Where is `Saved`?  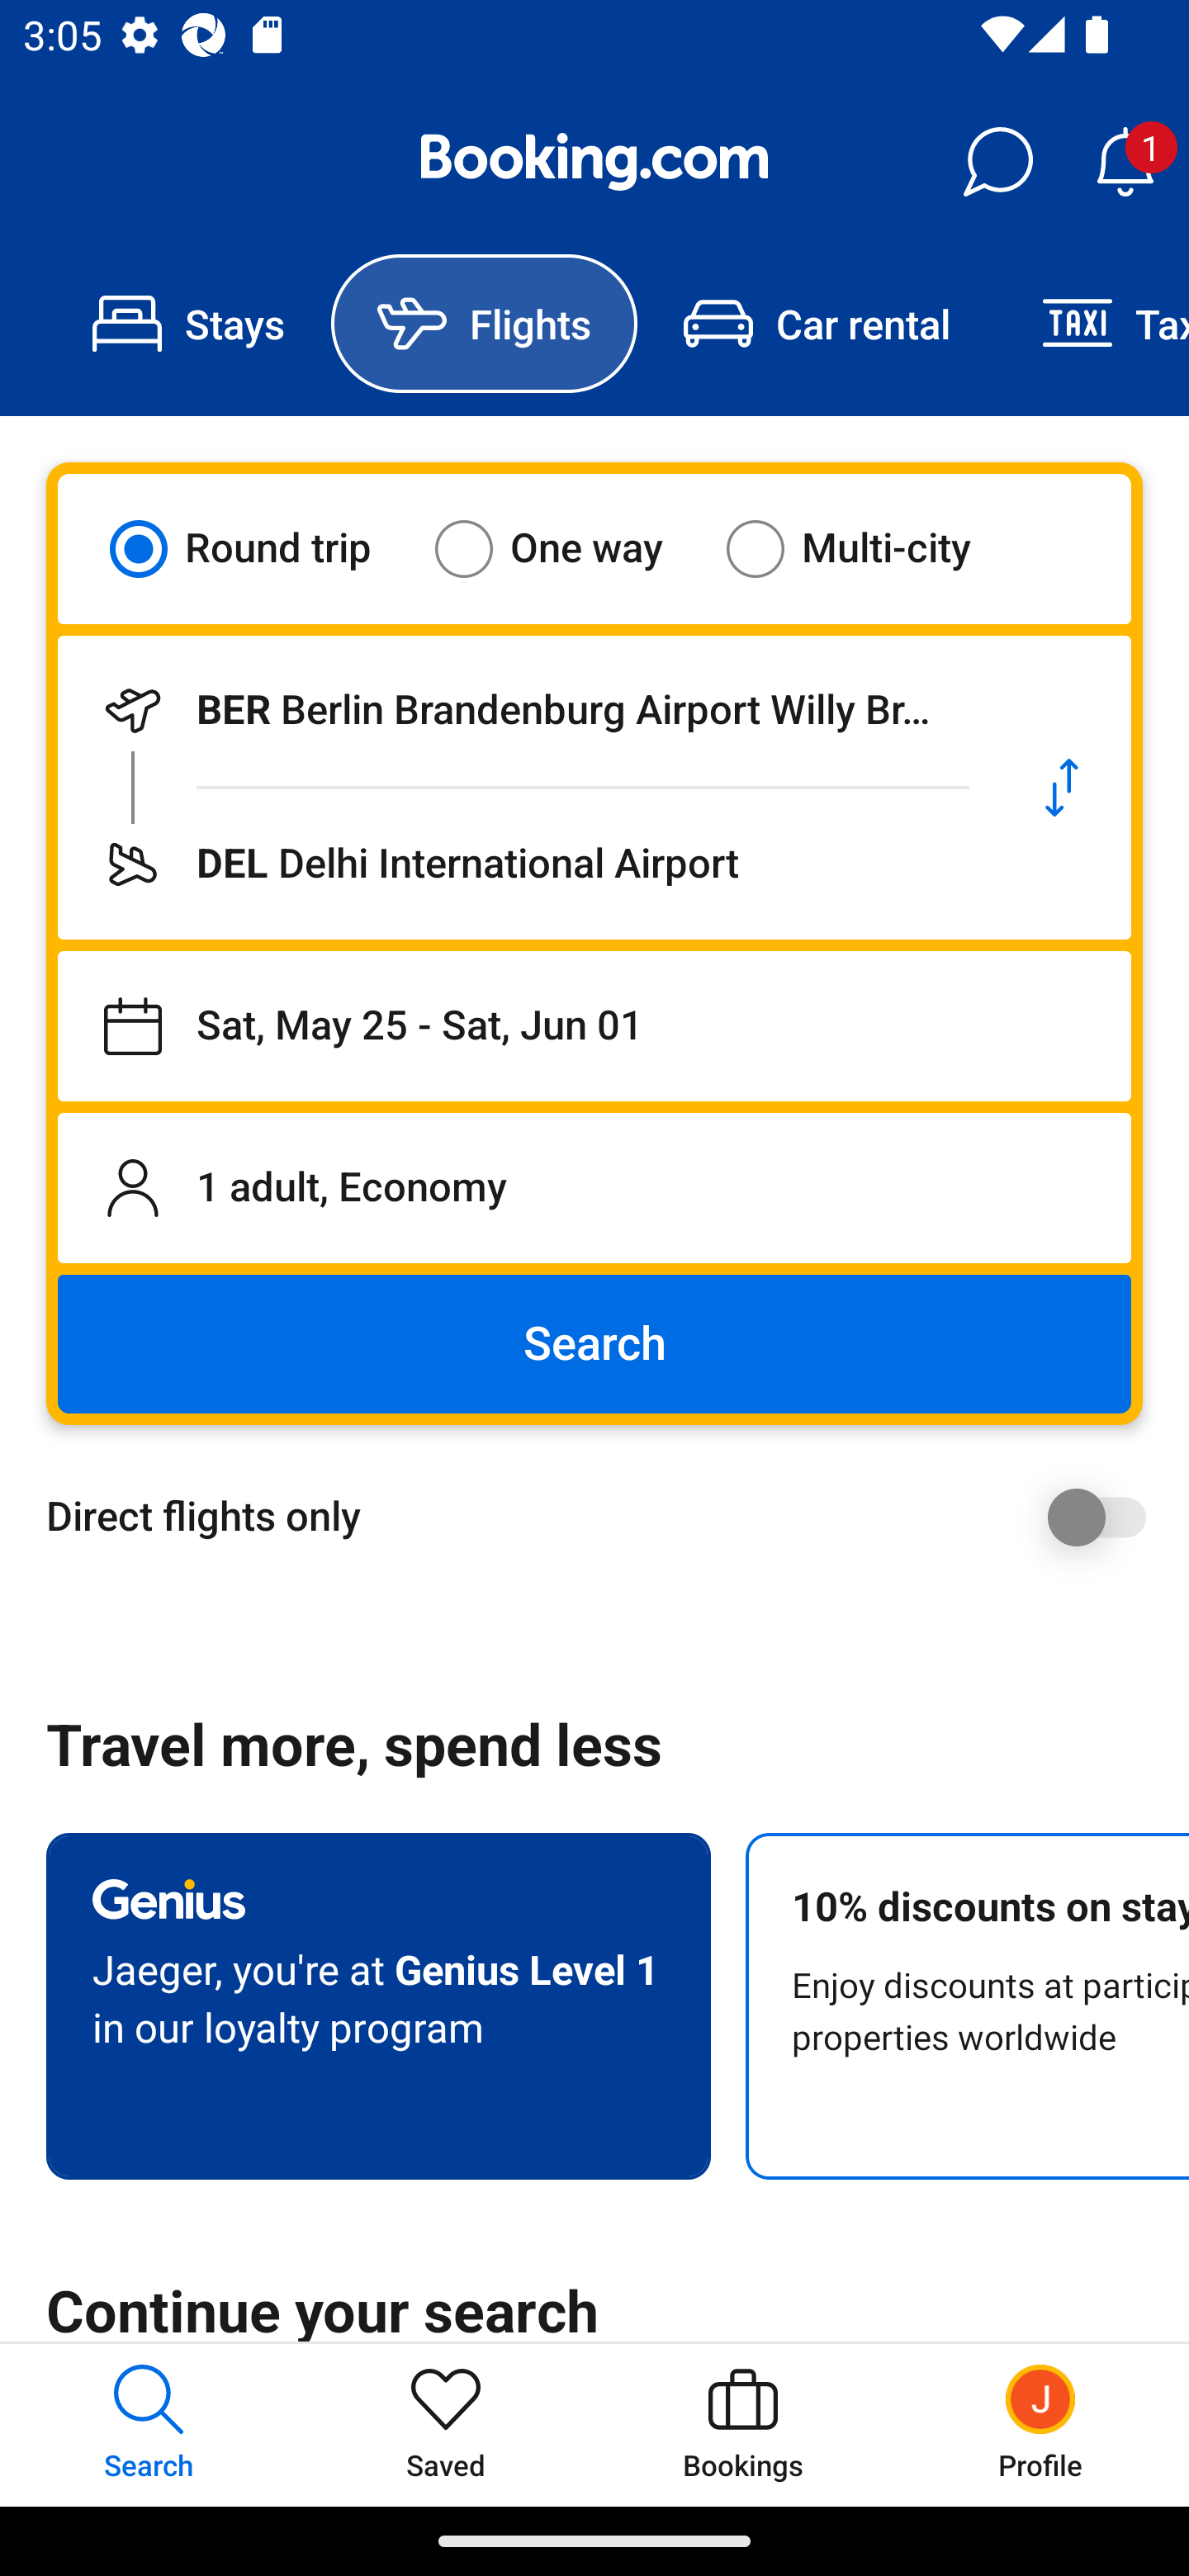
Saved is located at coordinates (446, 2424).